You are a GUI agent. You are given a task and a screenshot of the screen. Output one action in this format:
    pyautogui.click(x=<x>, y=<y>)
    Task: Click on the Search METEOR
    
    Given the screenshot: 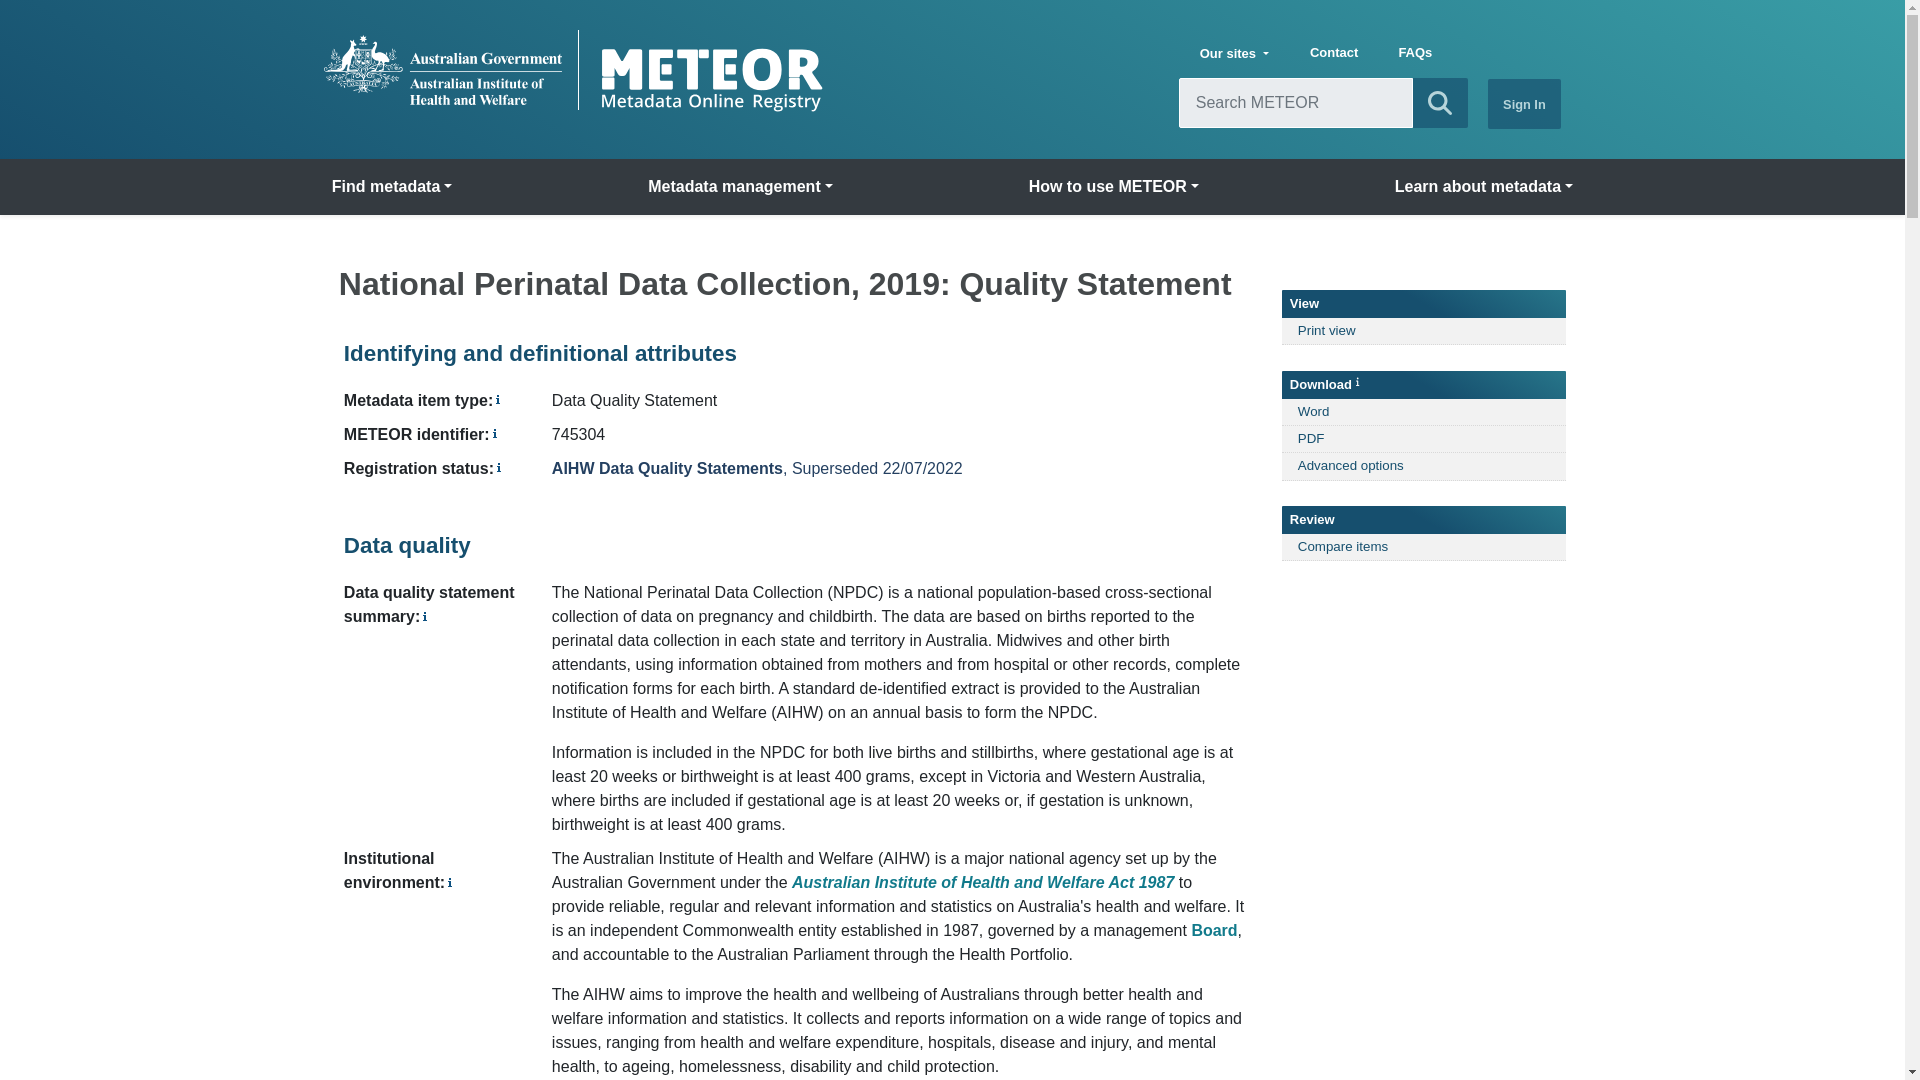 What is the action you would take?
    pyautogui.click(x=1440, y=102)
    